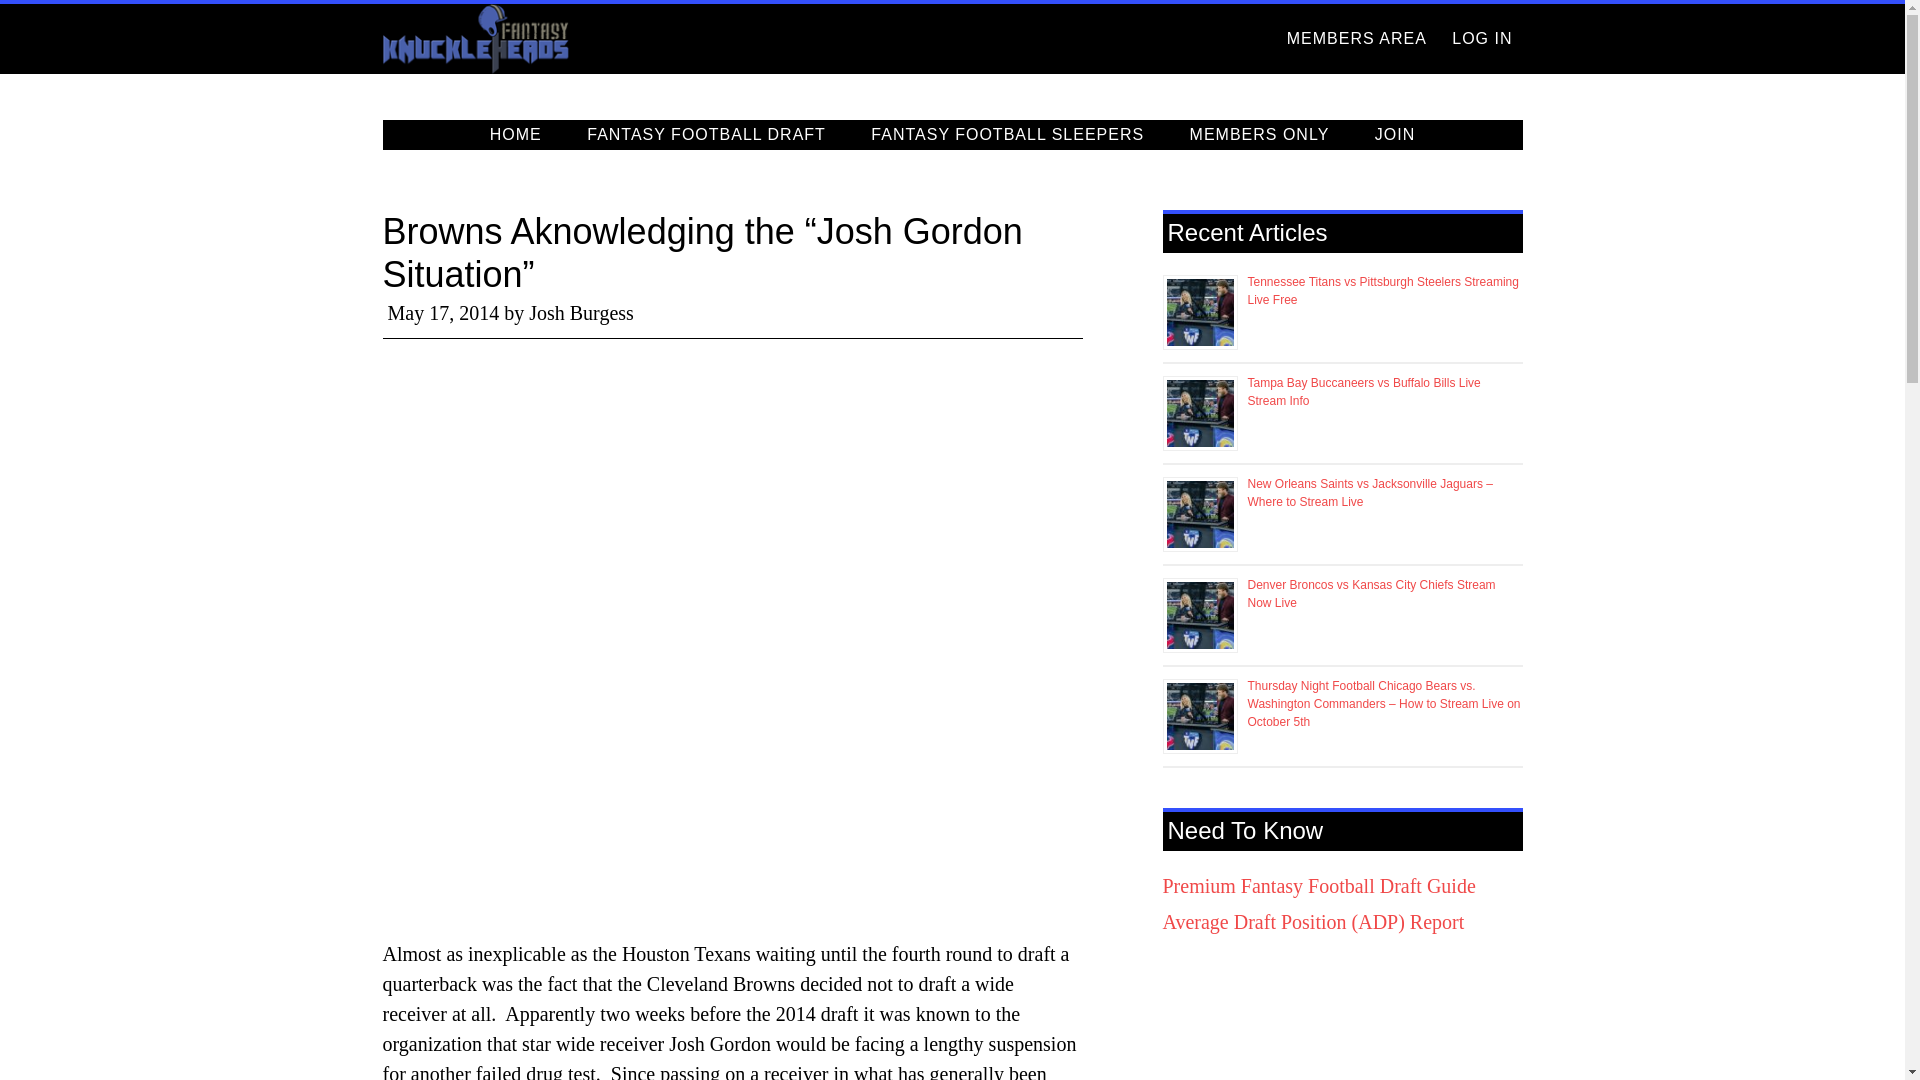 This screenshot has width=1920, height=1080. I want to click on FANTASY FOOTBALL DRAFT, so click(706, 134).